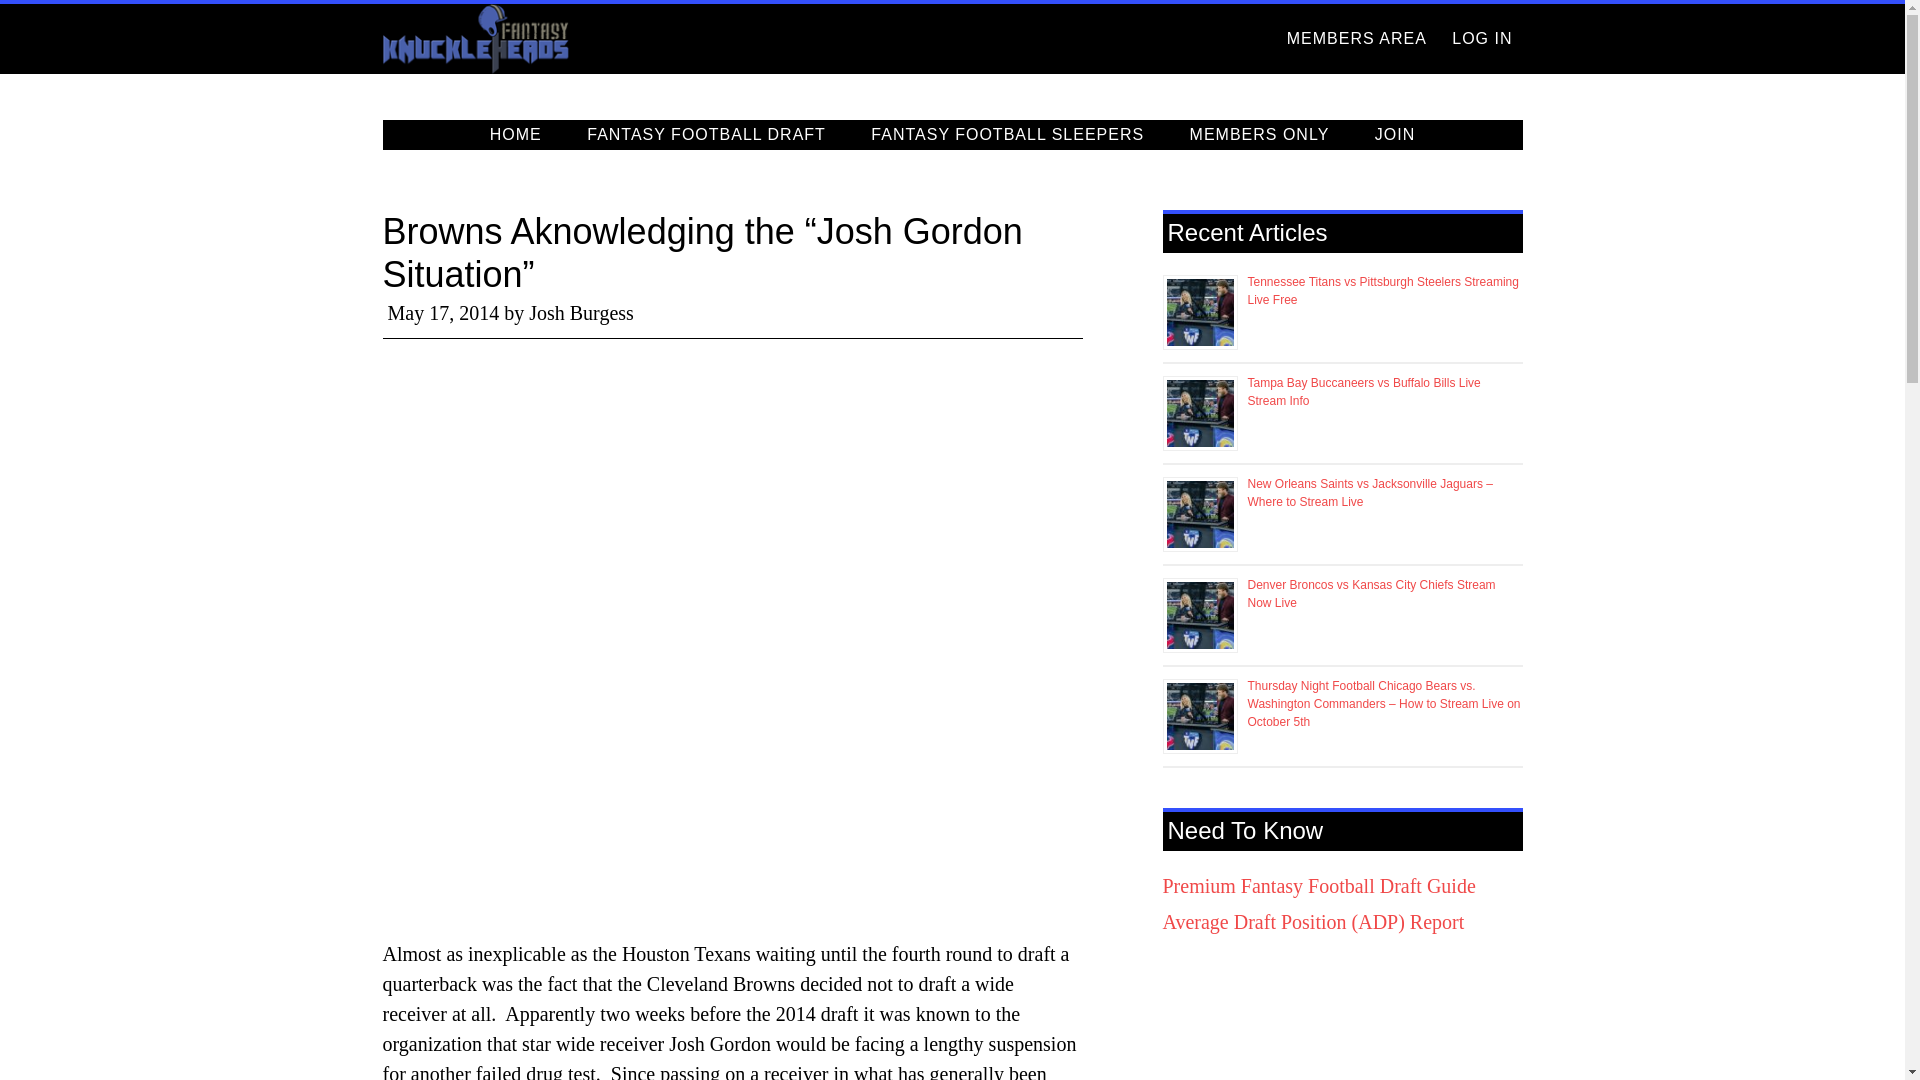 This screenshot has width=1920, height=1080. I want to click on FANTASY FOOTBALL DRAFT, so click(706, 134).